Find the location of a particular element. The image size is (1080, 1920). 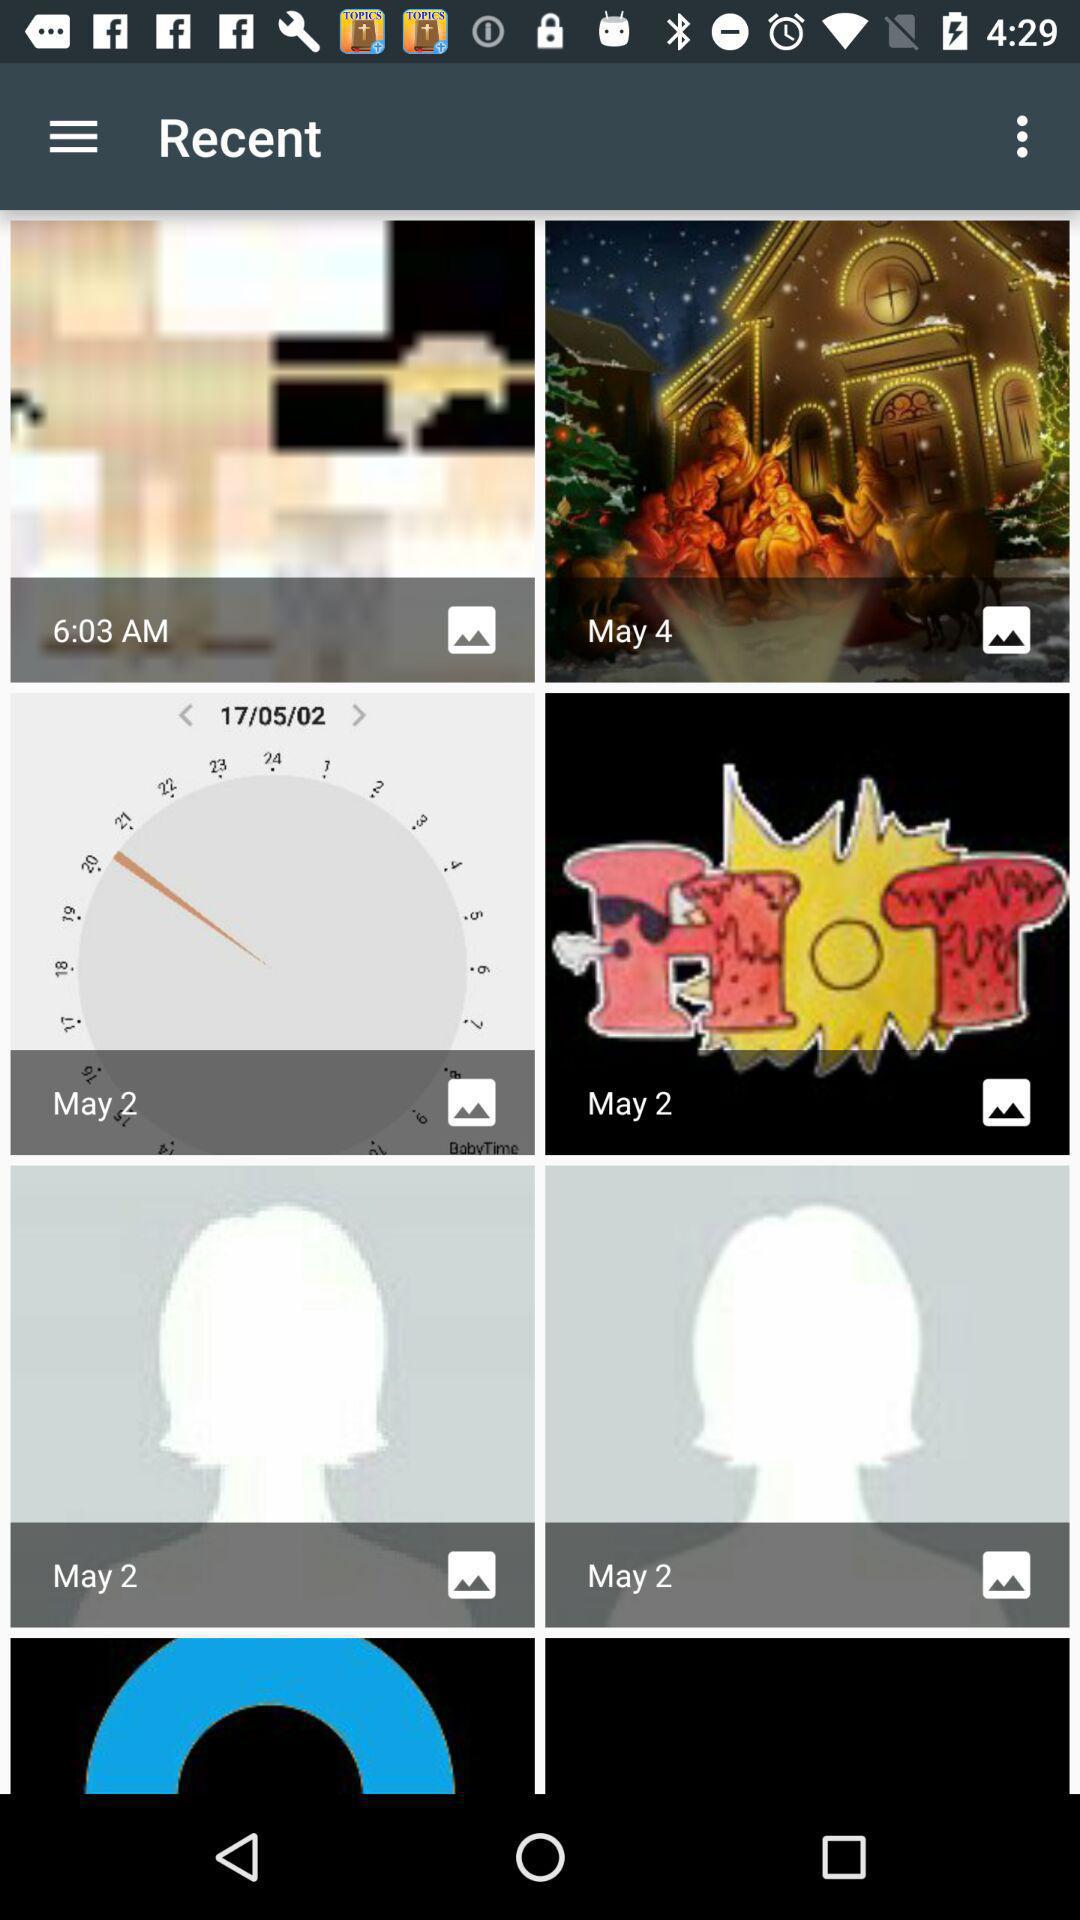

click on sixth image from top which is in the third row and second column is located at coordinates (808, 1396).